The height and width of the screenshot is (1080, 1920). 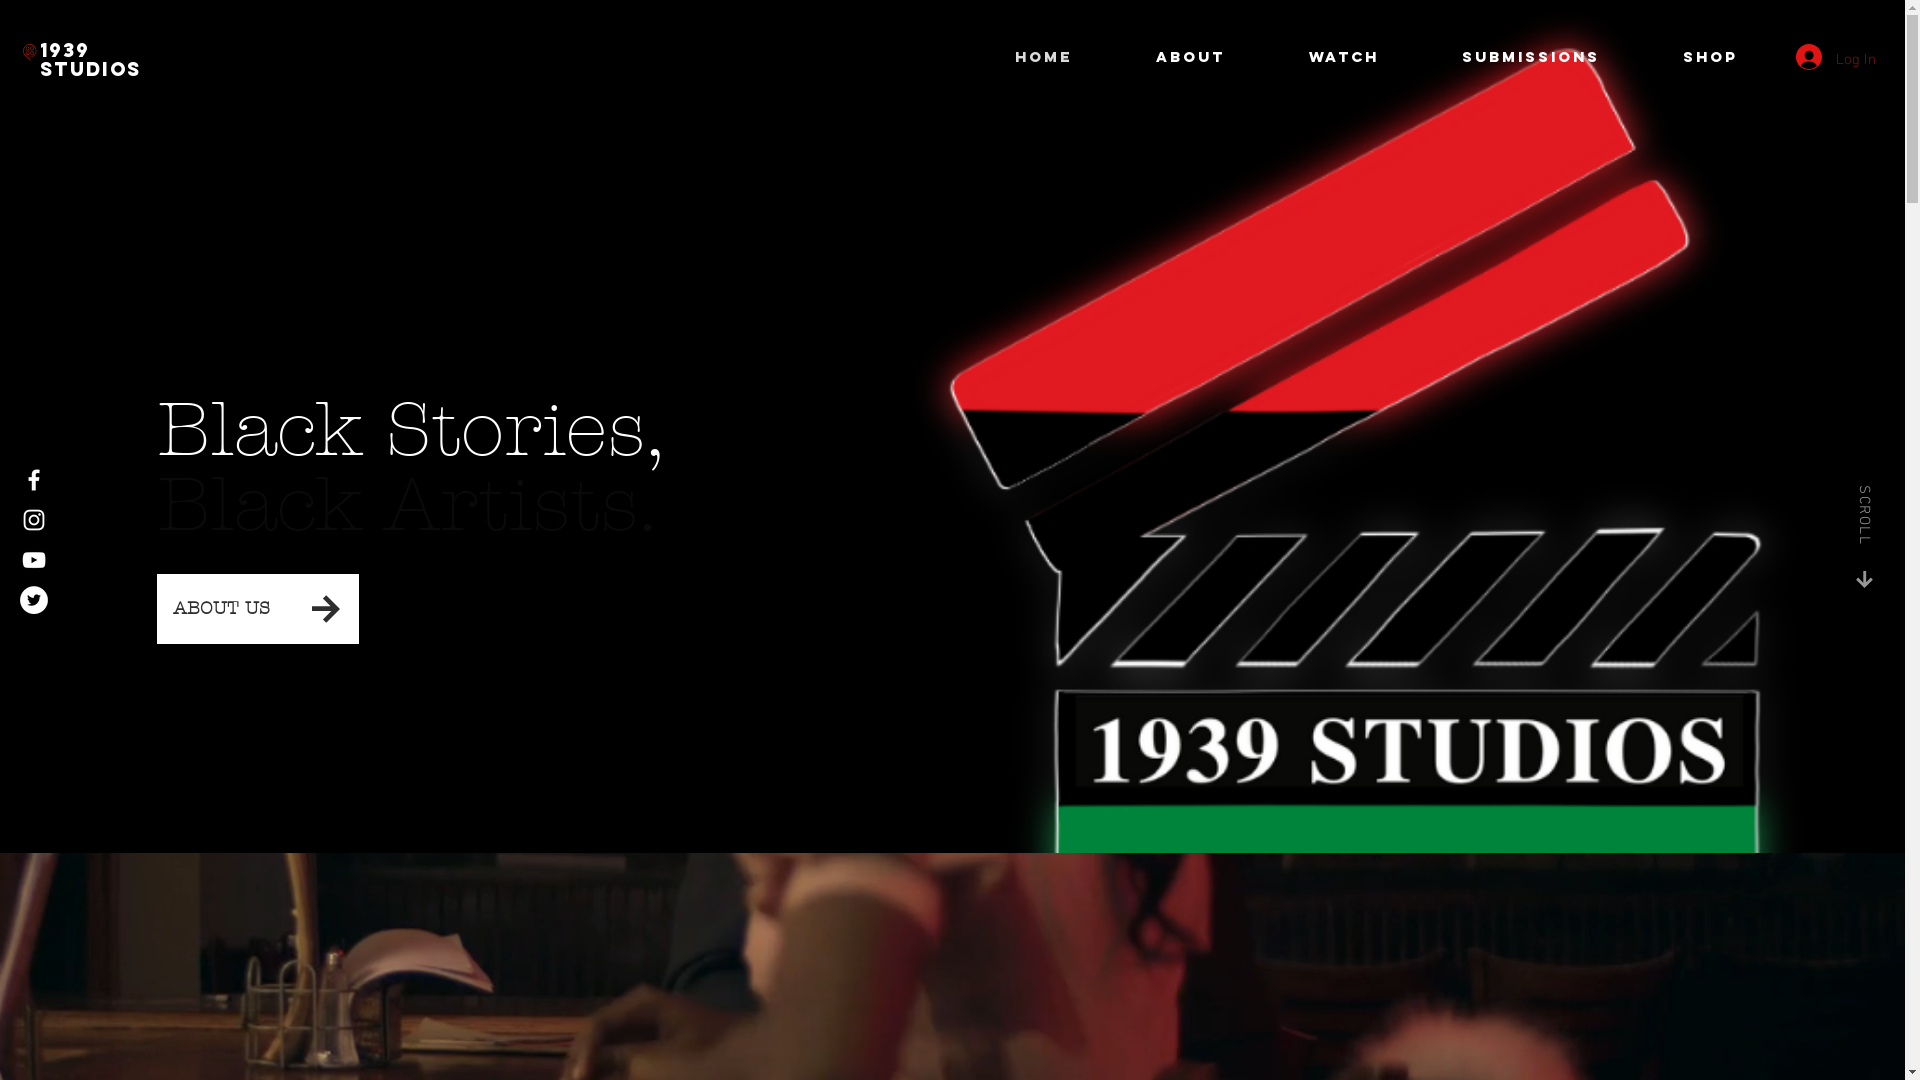 I want to click on SHOP, so click(x=1733, y=57).